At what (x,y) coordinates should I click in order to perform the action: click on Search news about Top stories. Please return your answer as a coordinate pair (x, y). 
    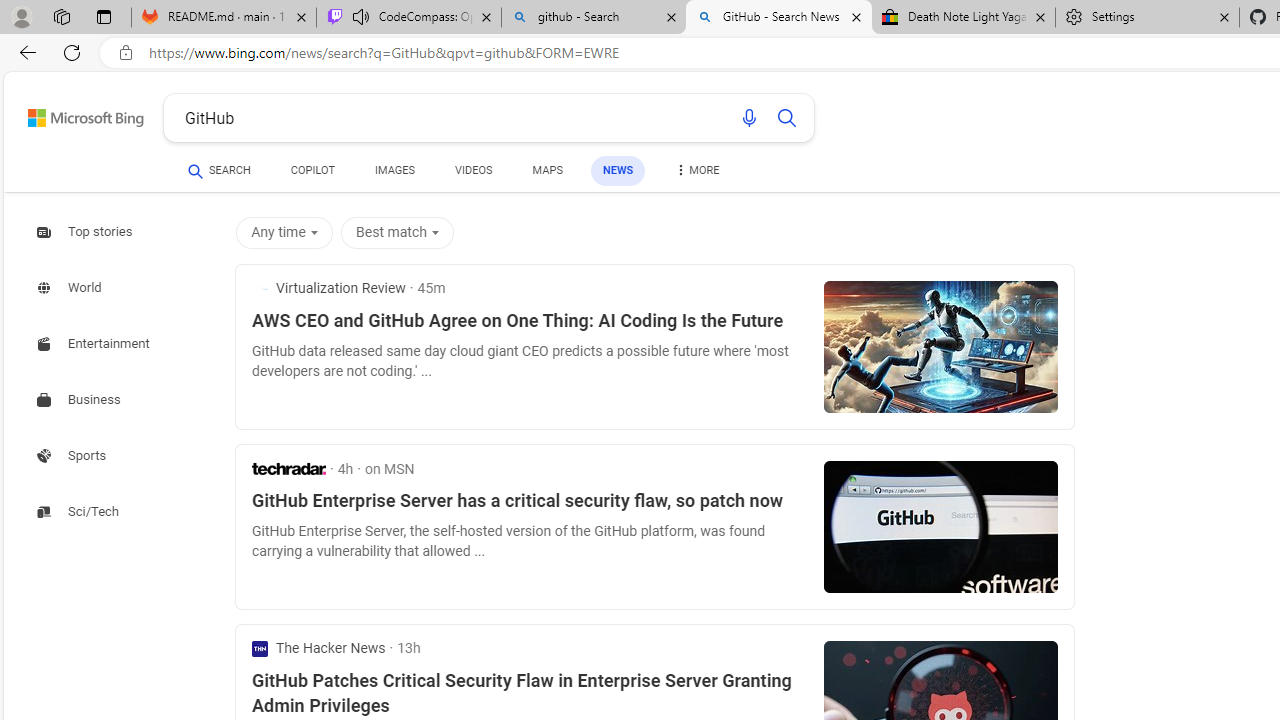
    Looking at the image, I should click on (86, 231).